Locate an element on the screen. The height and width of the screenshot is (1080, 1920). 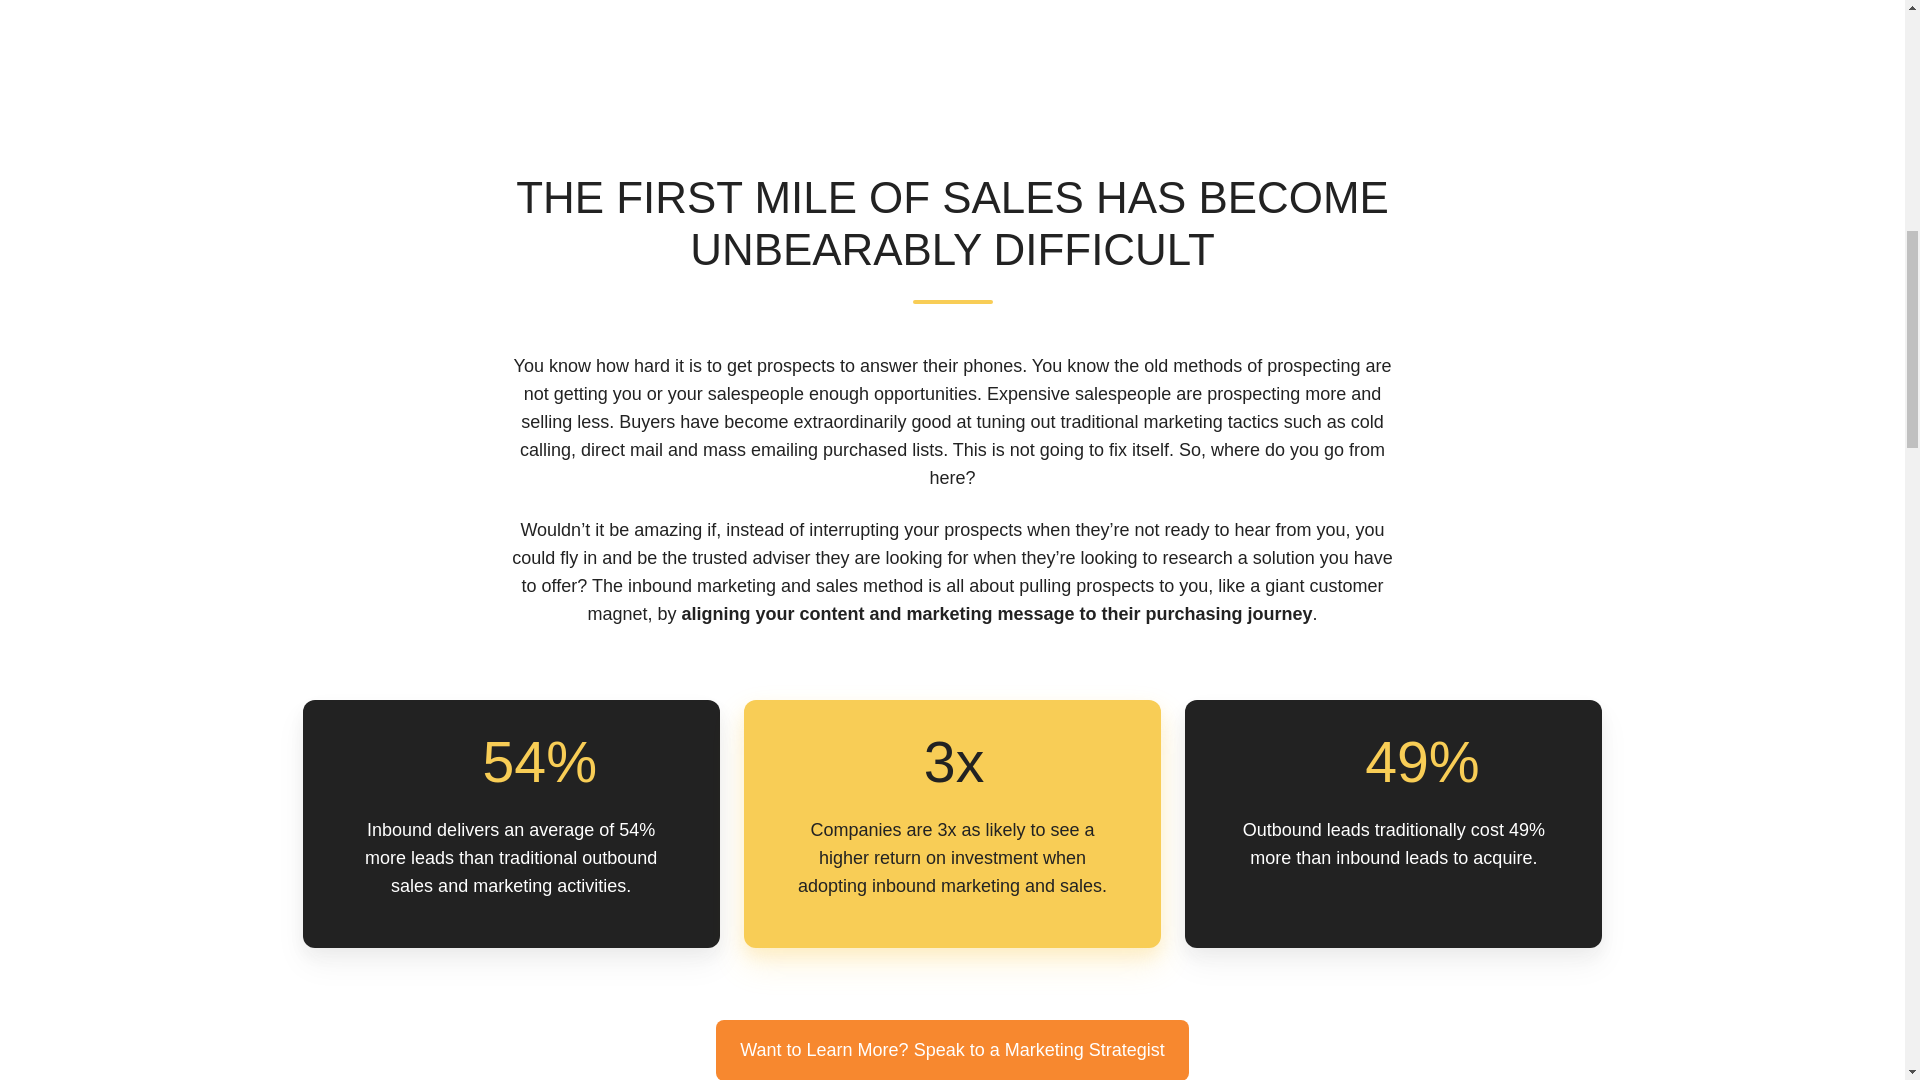
Want to Learn More? Speak to a Marketing Strategist is located at coordinates (952, 1050).